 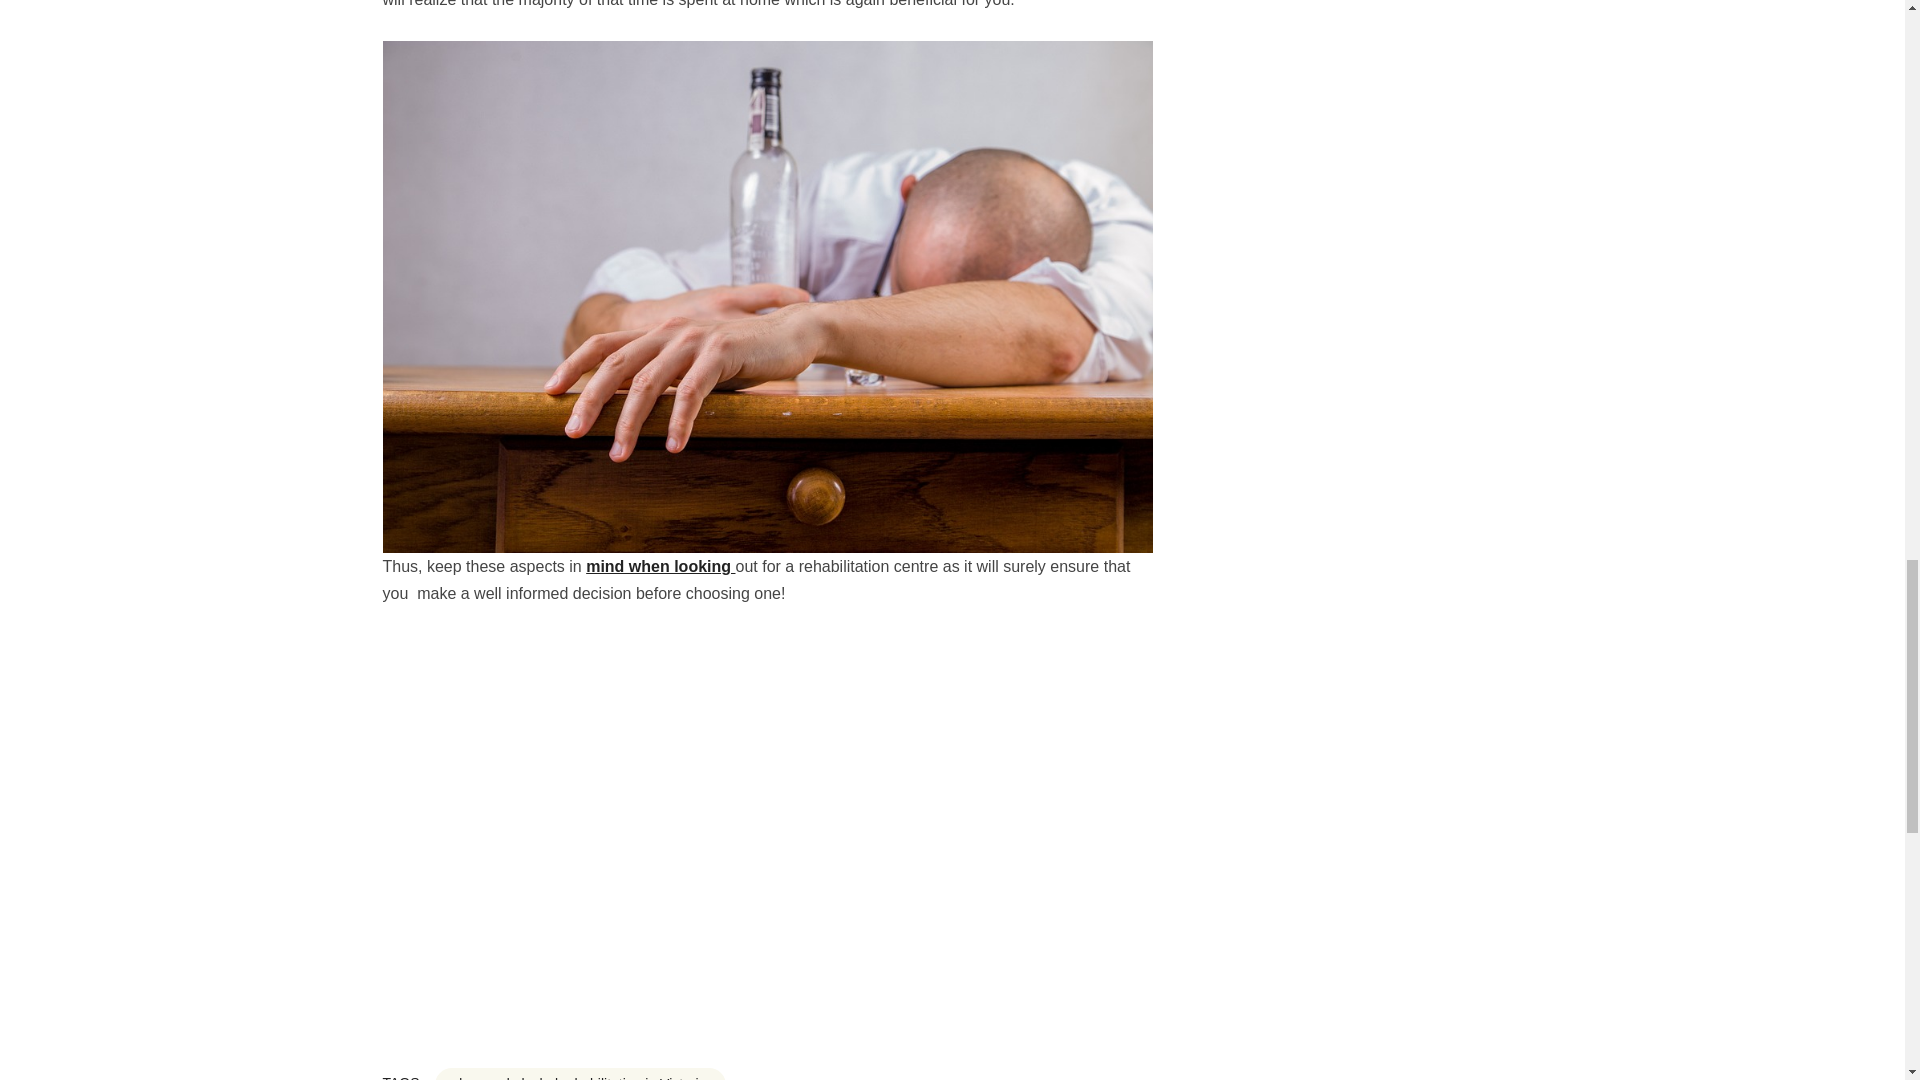 I want to click on drug and alcohol rehabilitation in Victoria, so click(x=581, y=1074).